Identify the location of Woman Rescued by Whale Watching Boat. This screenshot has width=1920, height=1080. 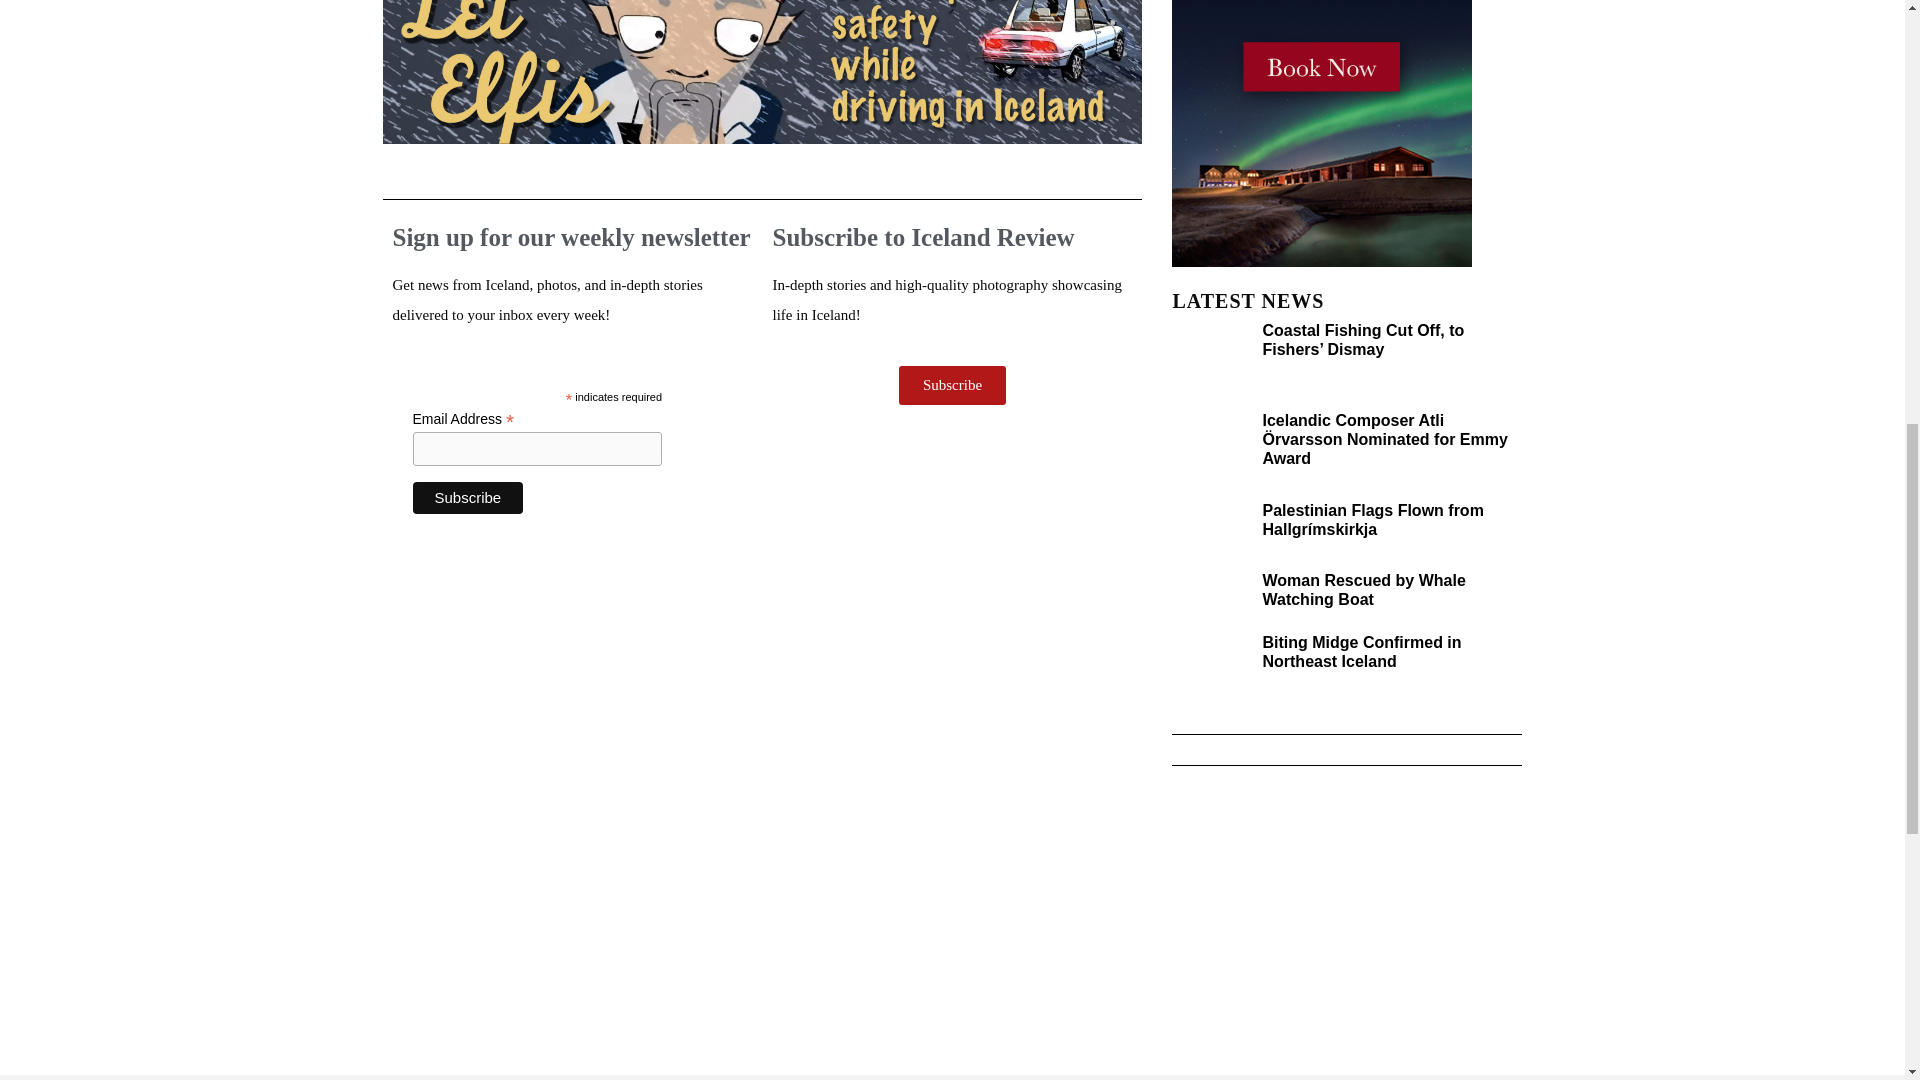
(1362, 590).